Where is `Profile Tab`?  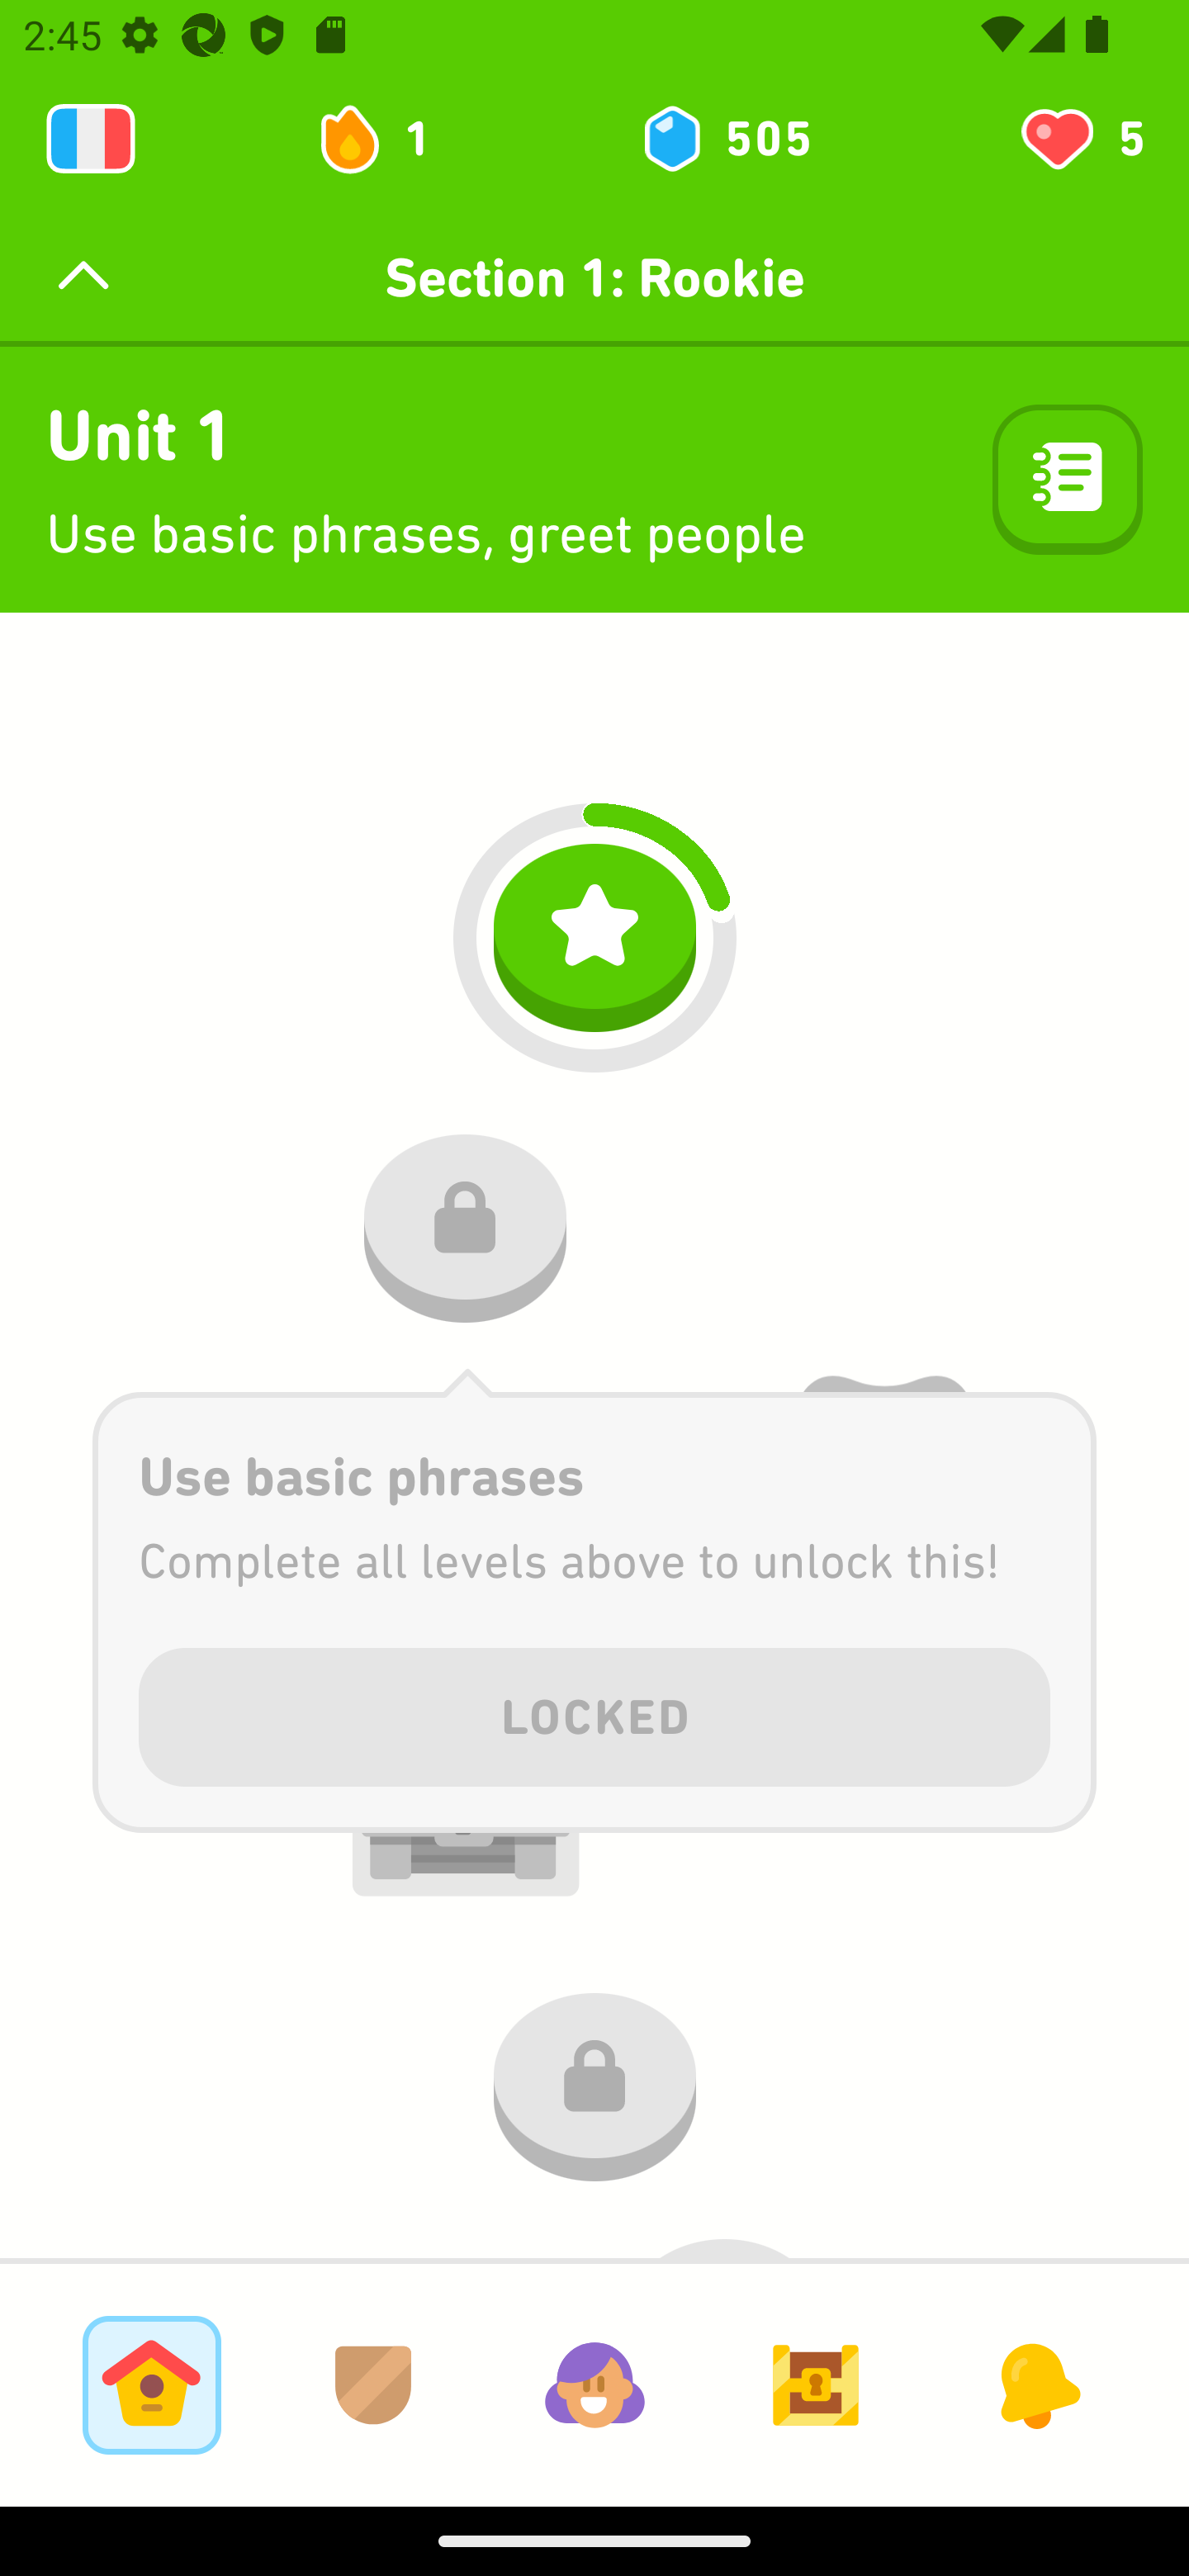
Profile Tab is located at coordinates (594, 2384).